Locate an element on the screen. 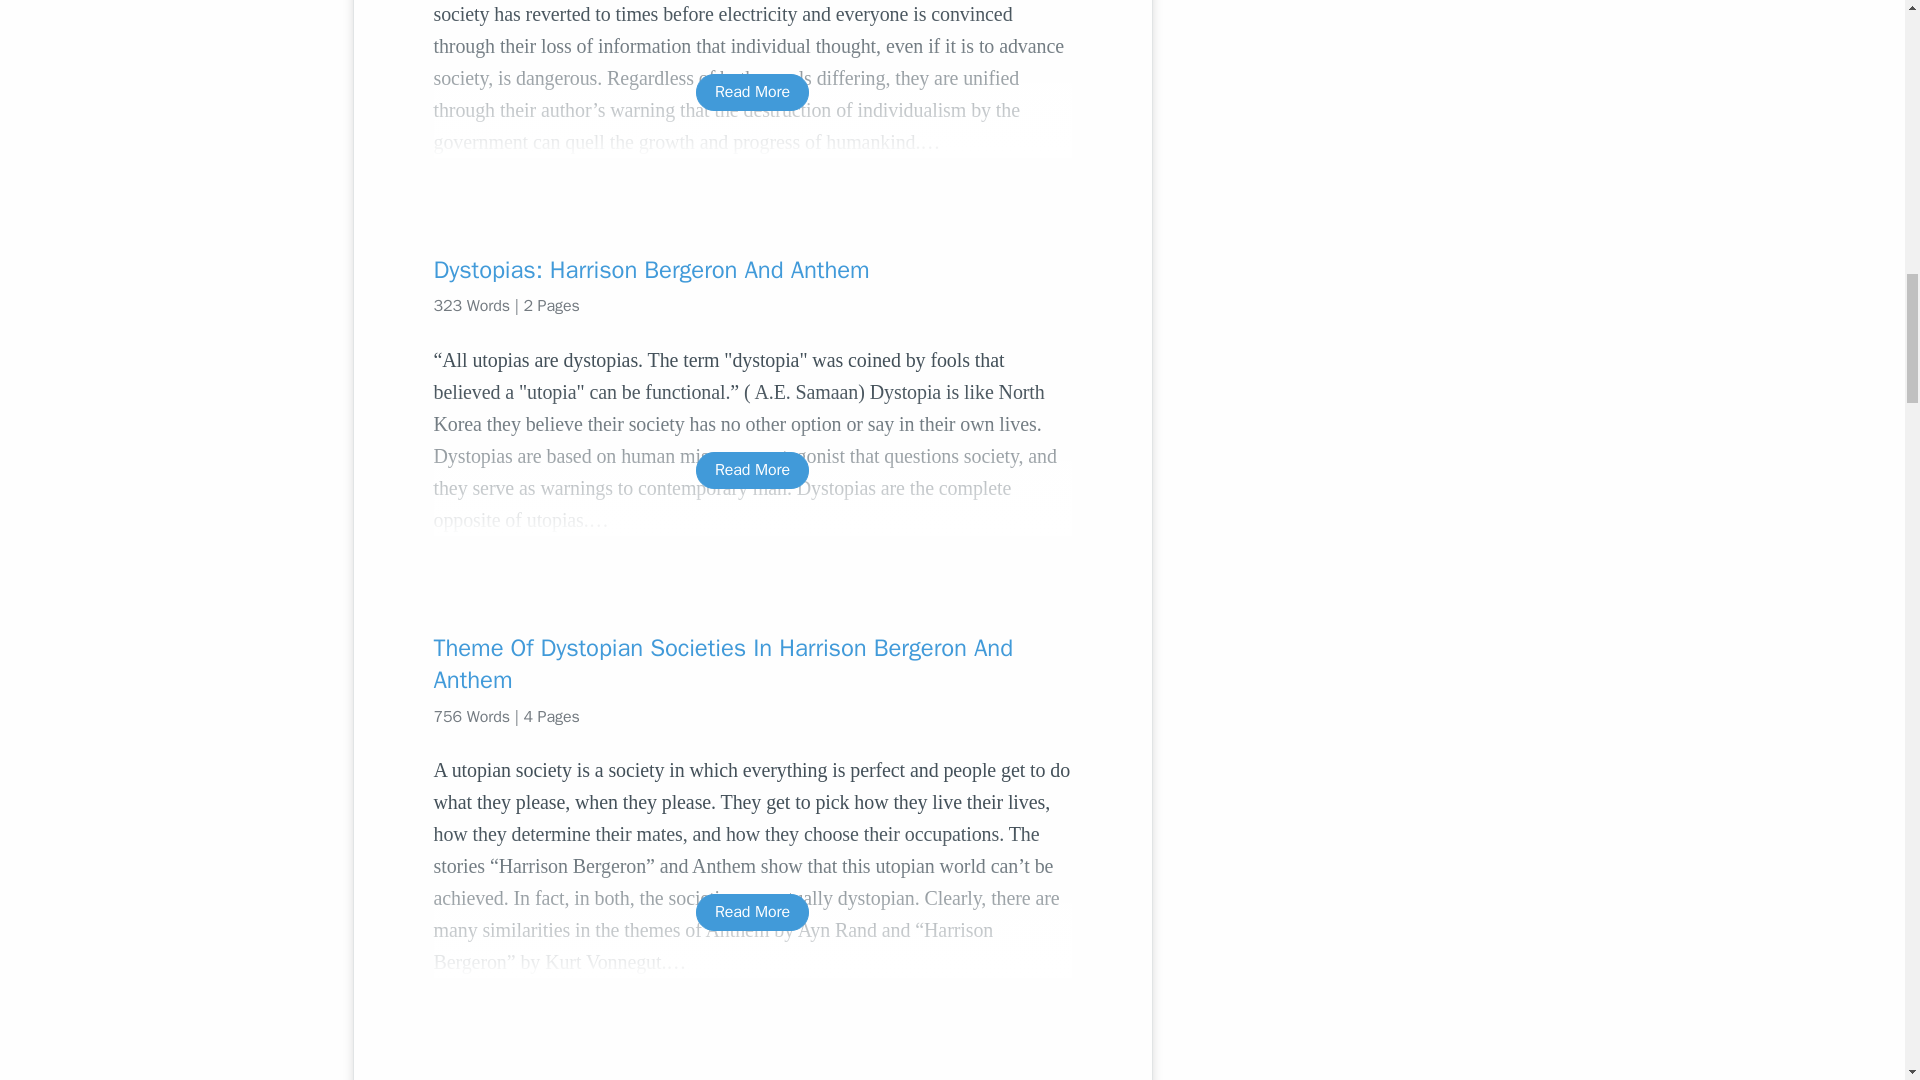 The width and height of the screenshot is (1920, 1080). Dystopias: Harrison Bergeron And Anthem is located at coordinates (752, 270).